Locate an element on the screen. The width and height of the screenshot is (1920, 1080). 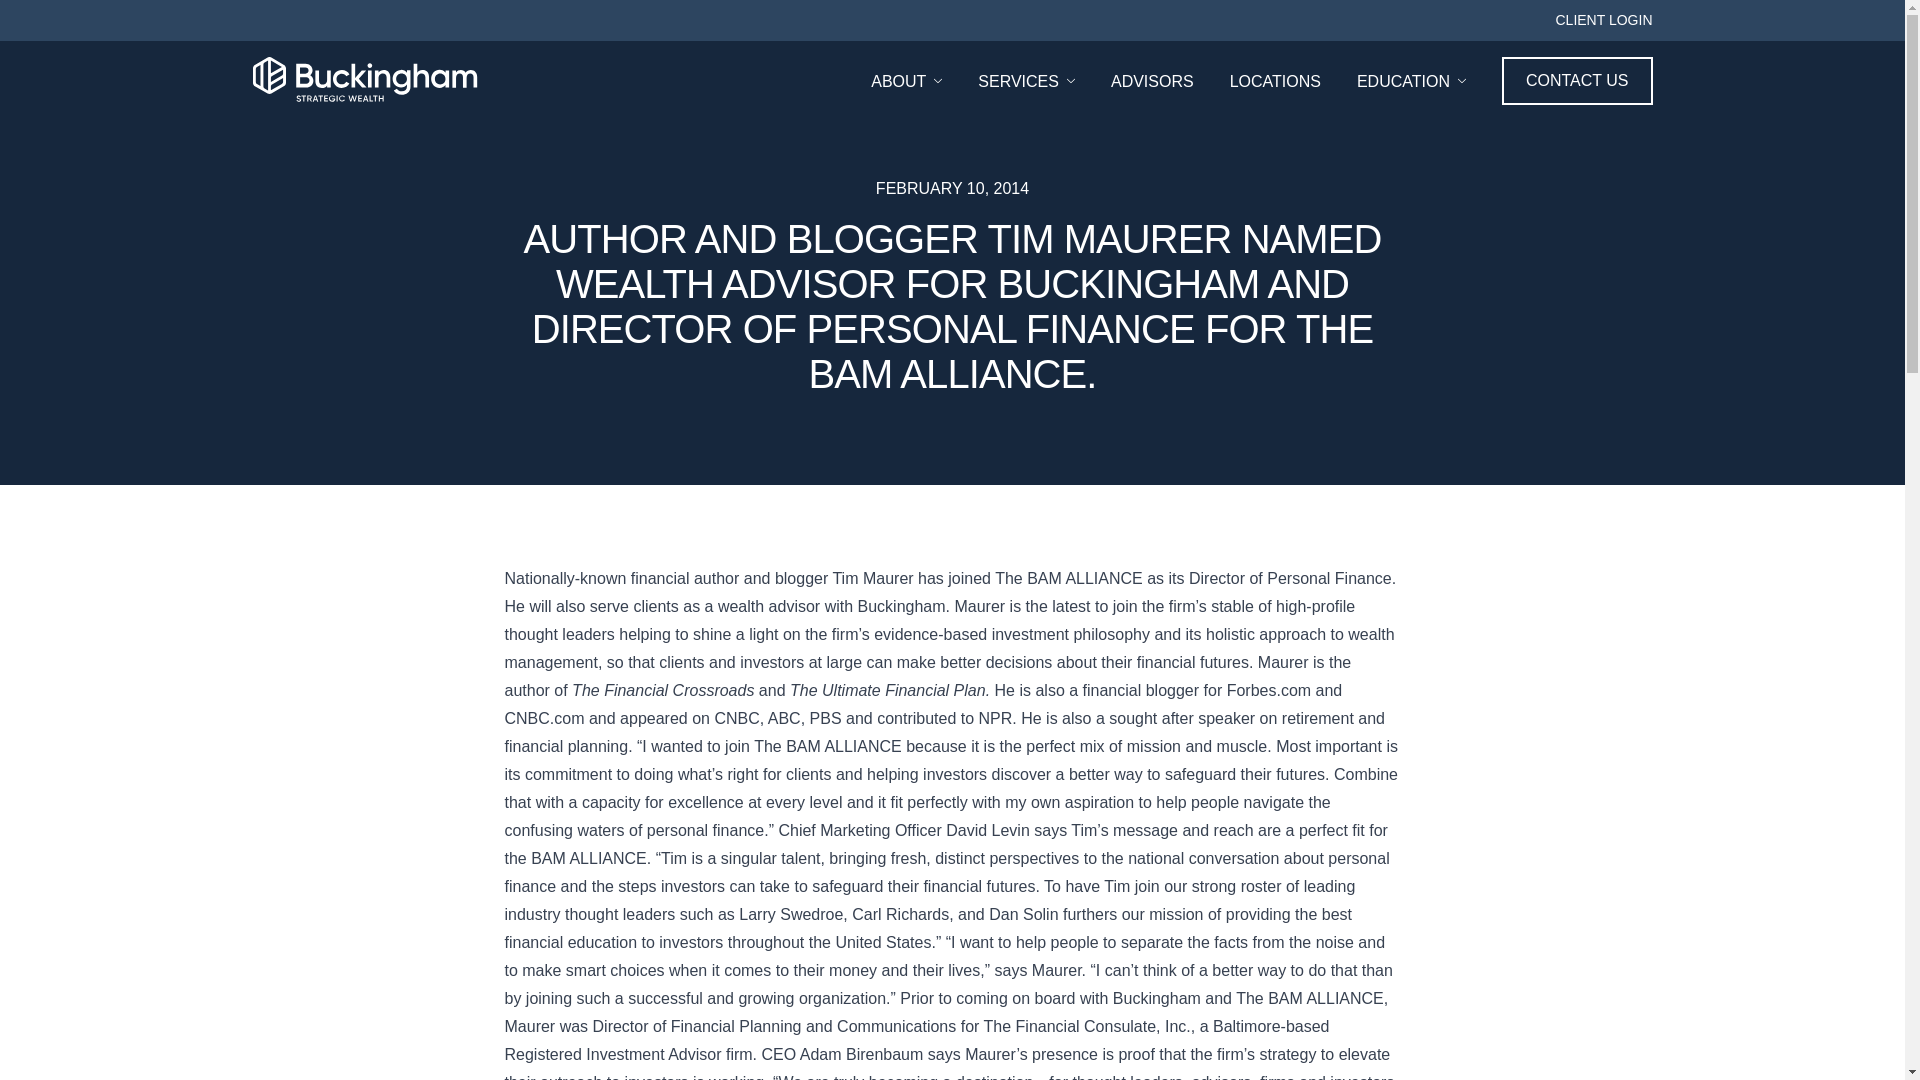
ABOUT is located at coordinates (908, 80).